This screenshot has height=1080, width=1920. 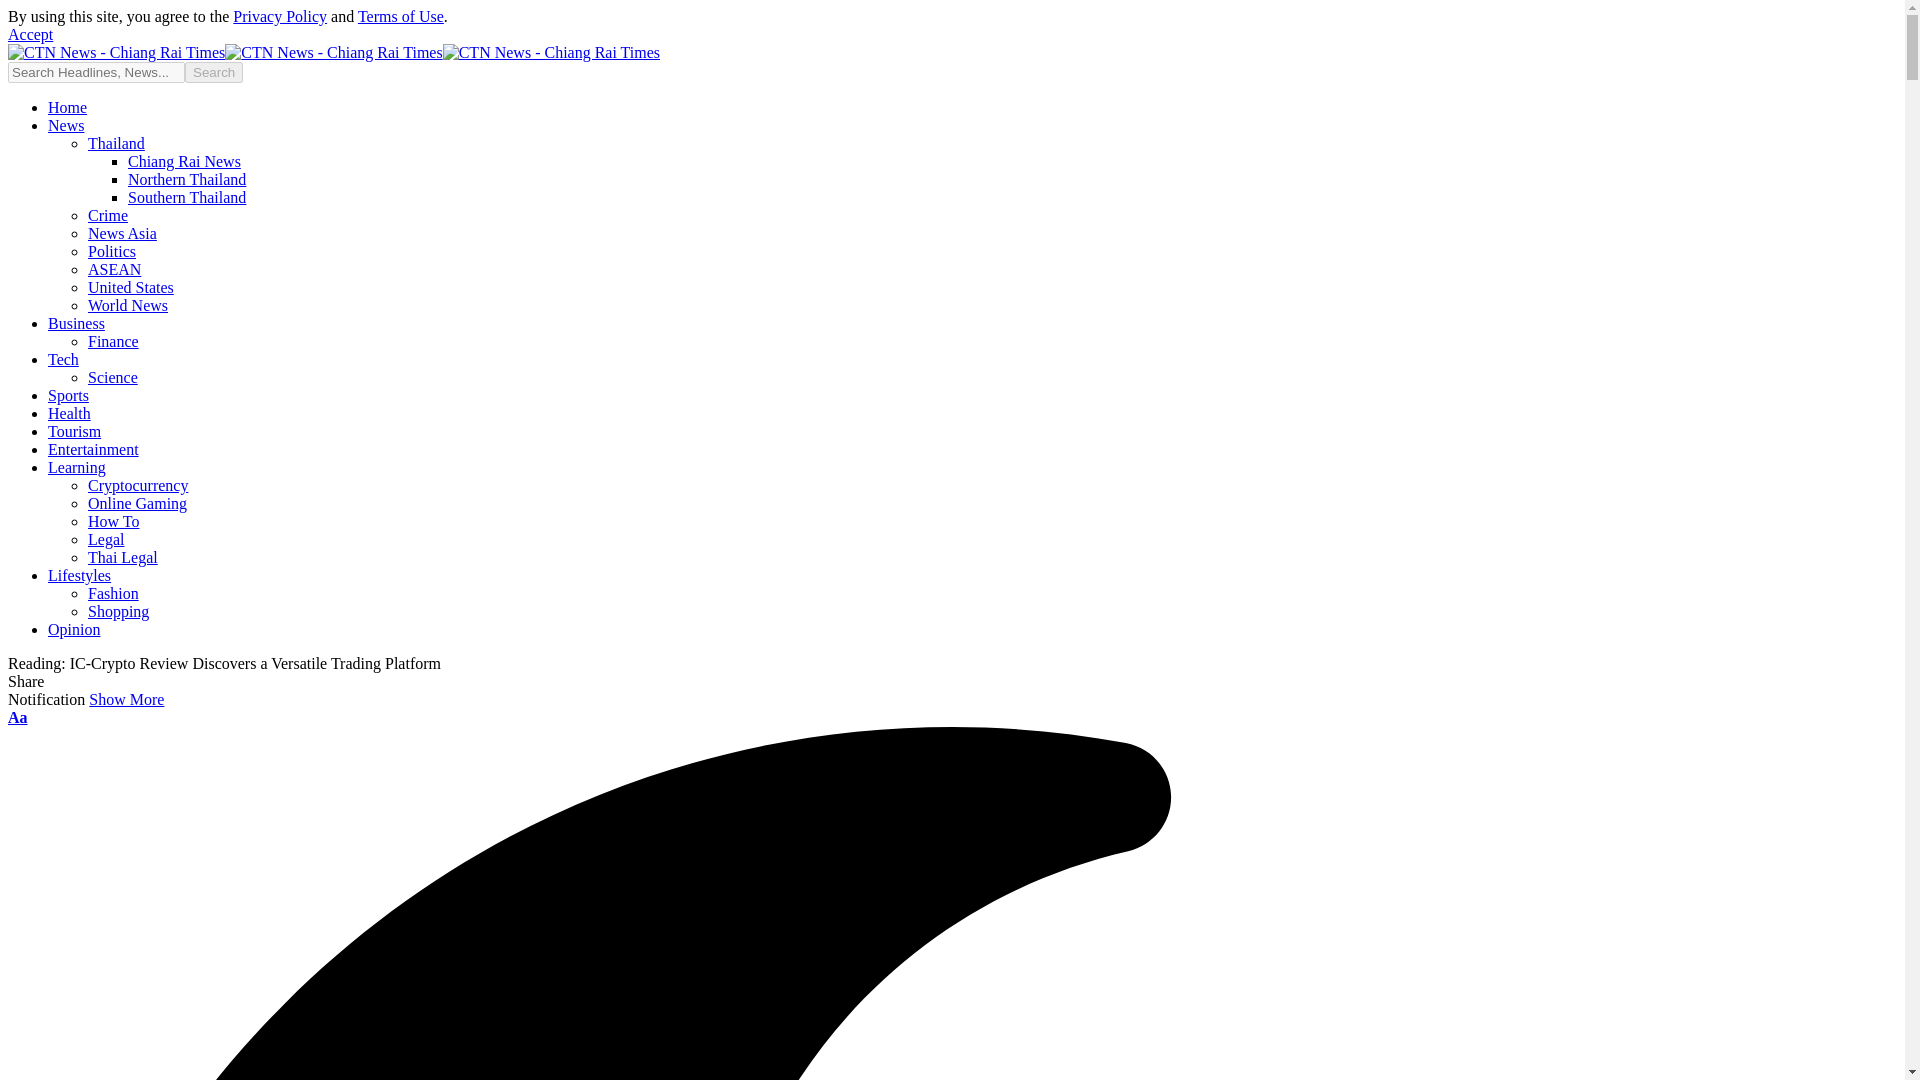 I want to click on Fashion, so click(x=113, y=593).